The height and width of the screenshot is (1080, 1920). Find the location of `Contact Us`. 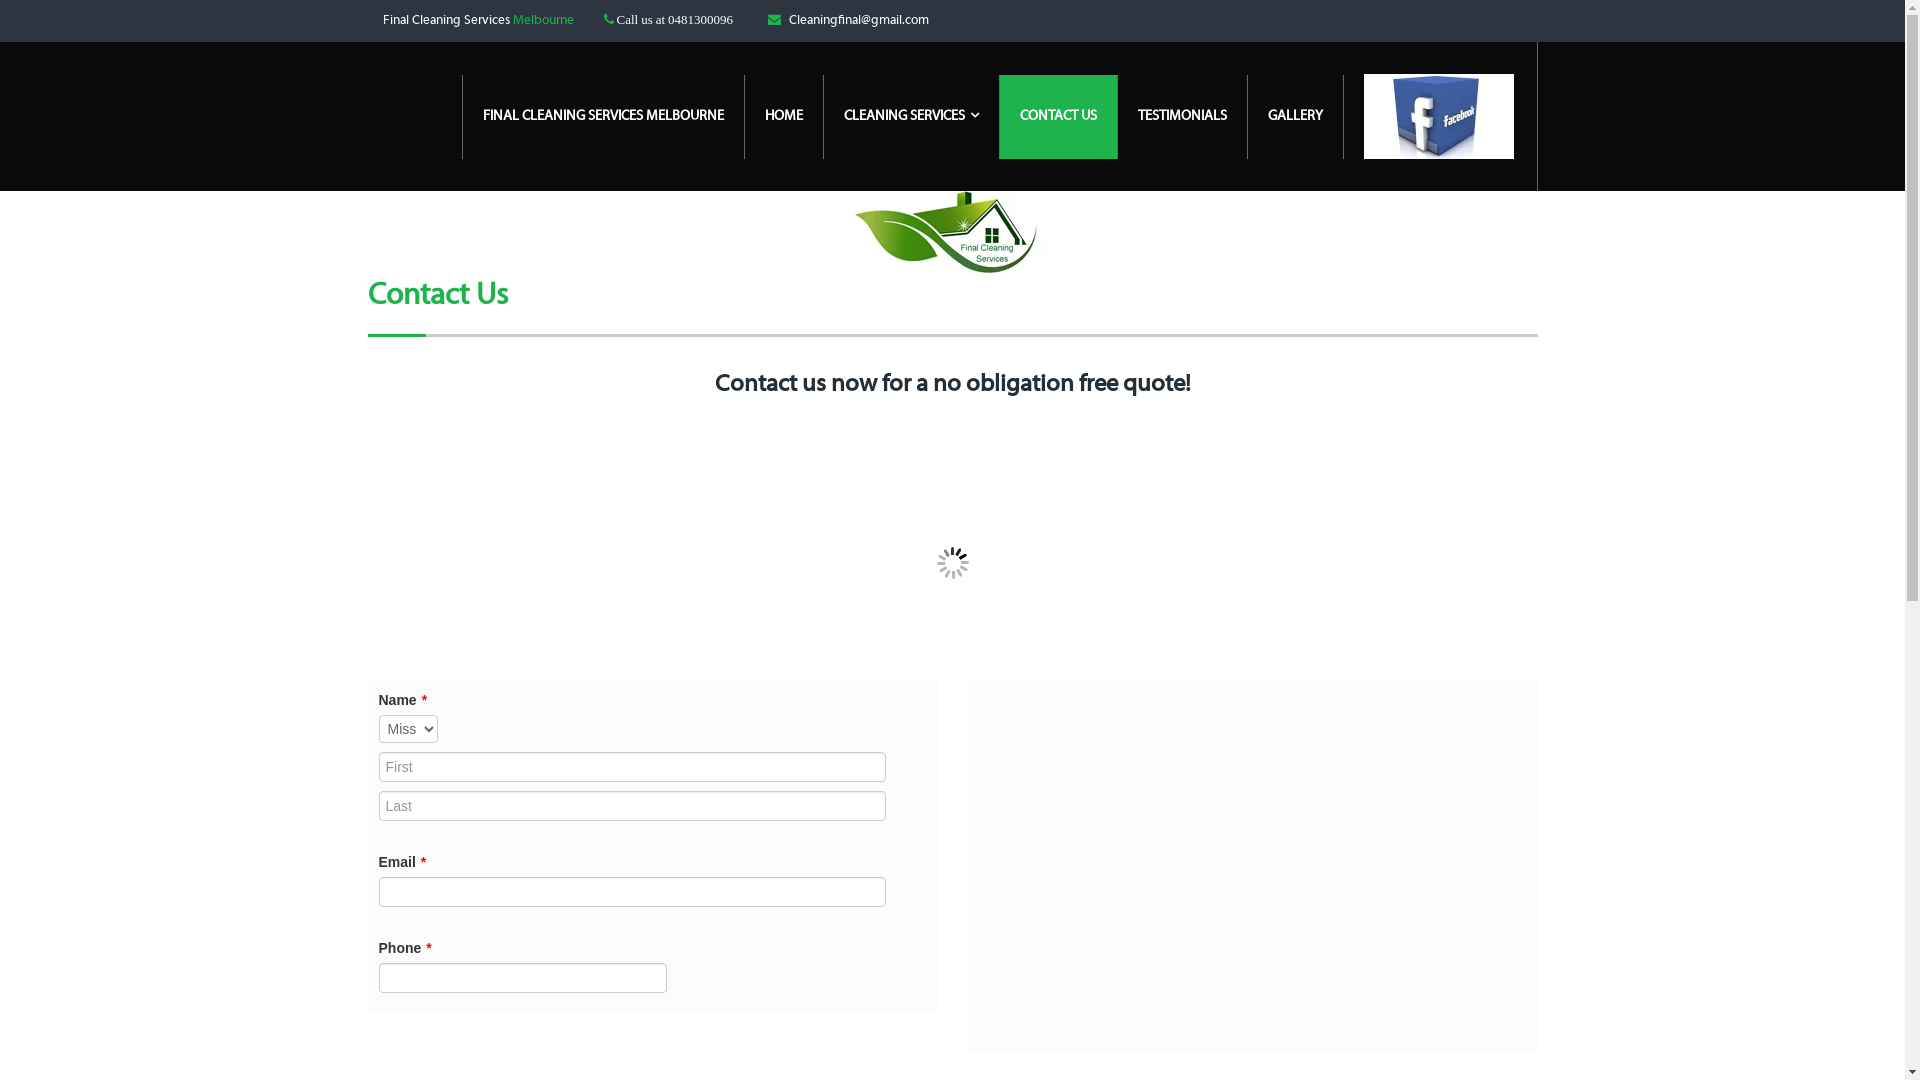

Contact Us is located at coordinates (438, 296).